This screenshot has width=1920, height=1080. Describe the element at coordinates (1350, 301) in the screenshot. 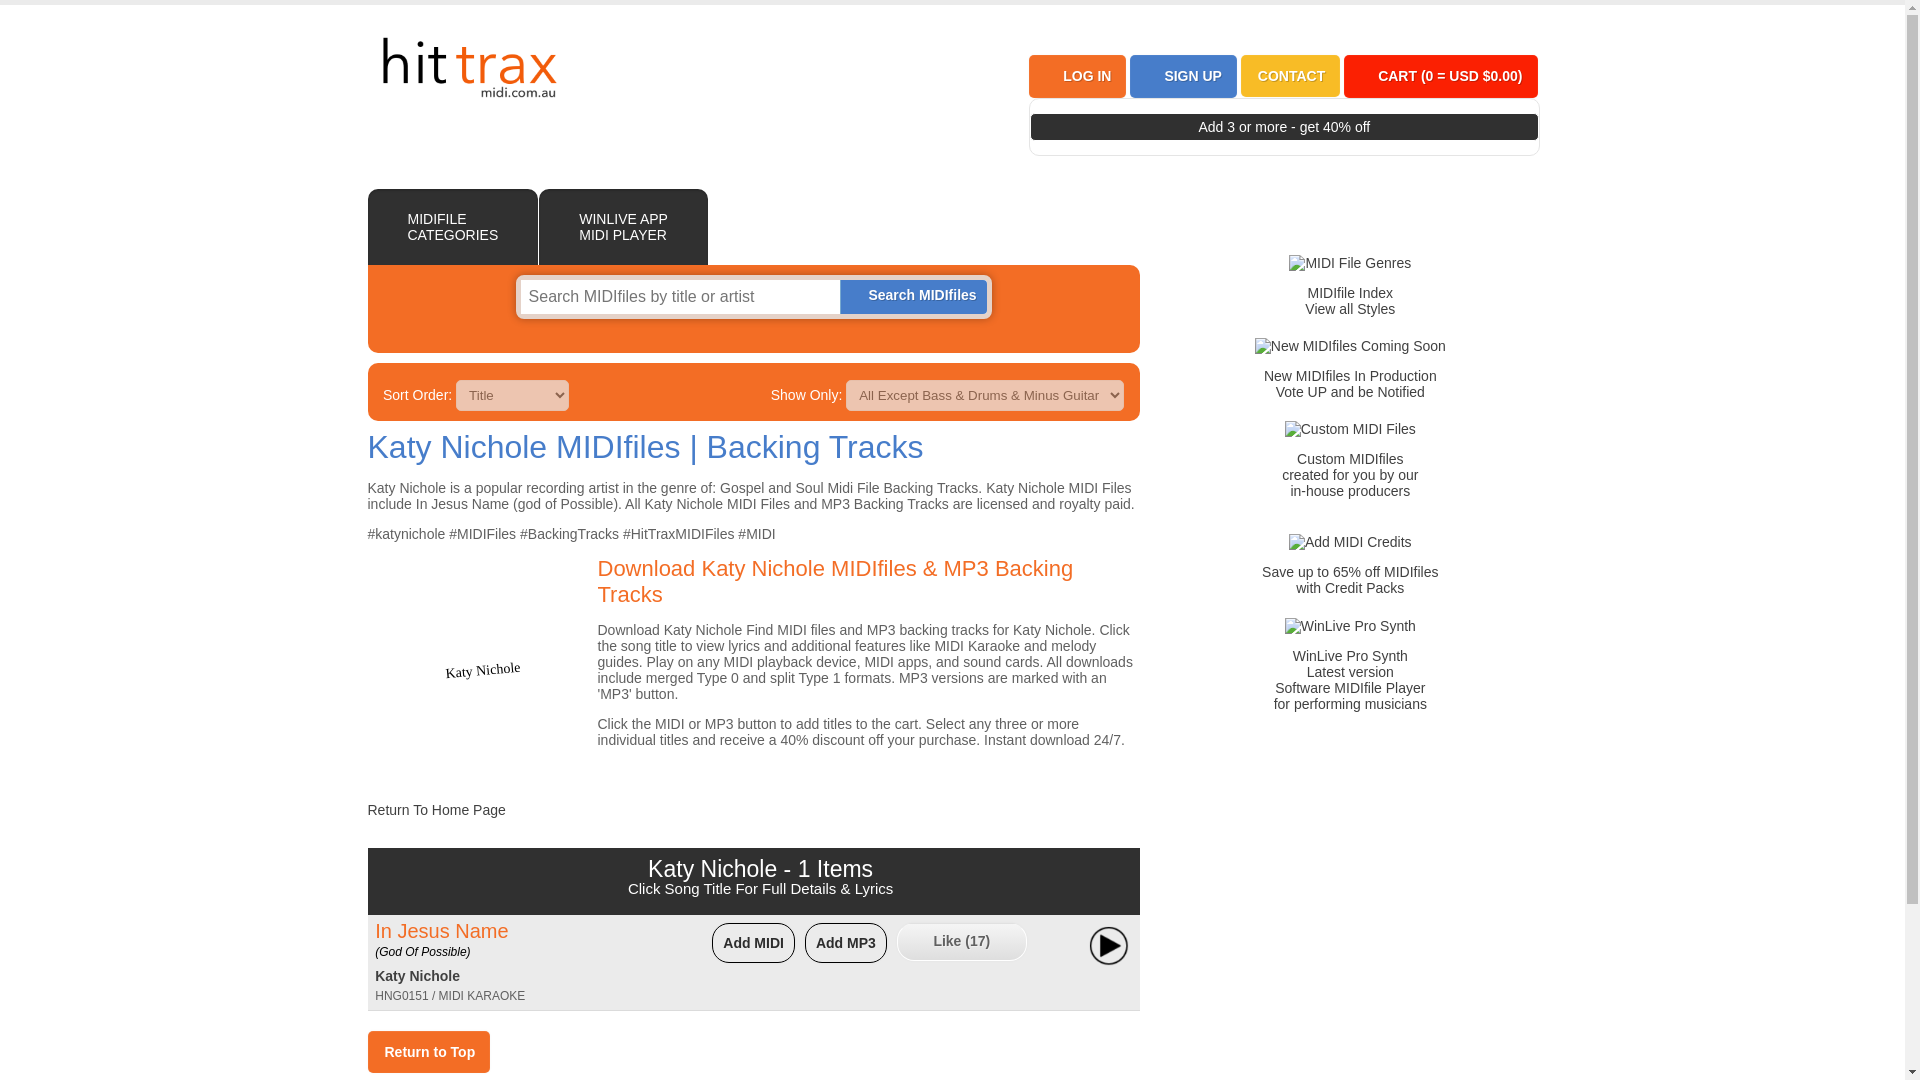

I see `MIDI File Genres` at that location.